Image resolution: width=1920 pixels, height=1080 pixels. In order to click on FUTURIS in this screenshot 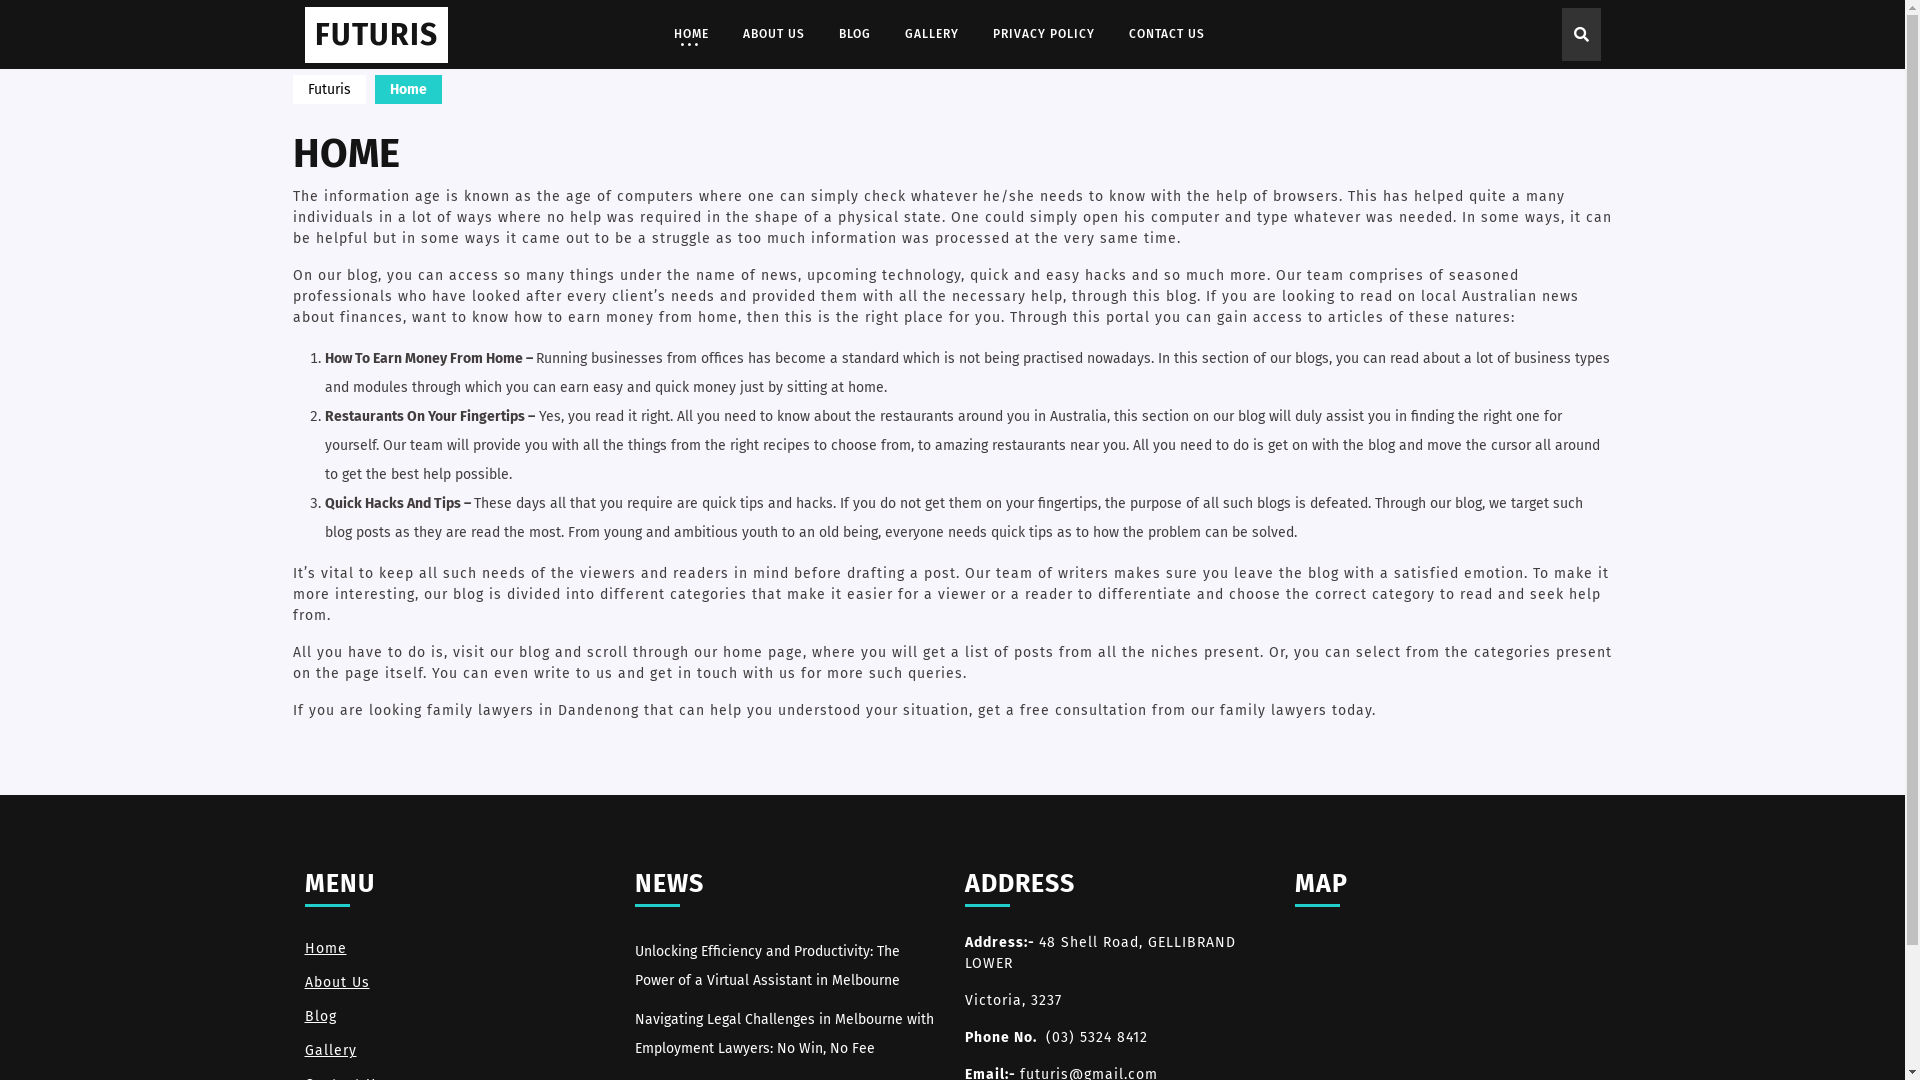, I will do `click(376, 34)`.